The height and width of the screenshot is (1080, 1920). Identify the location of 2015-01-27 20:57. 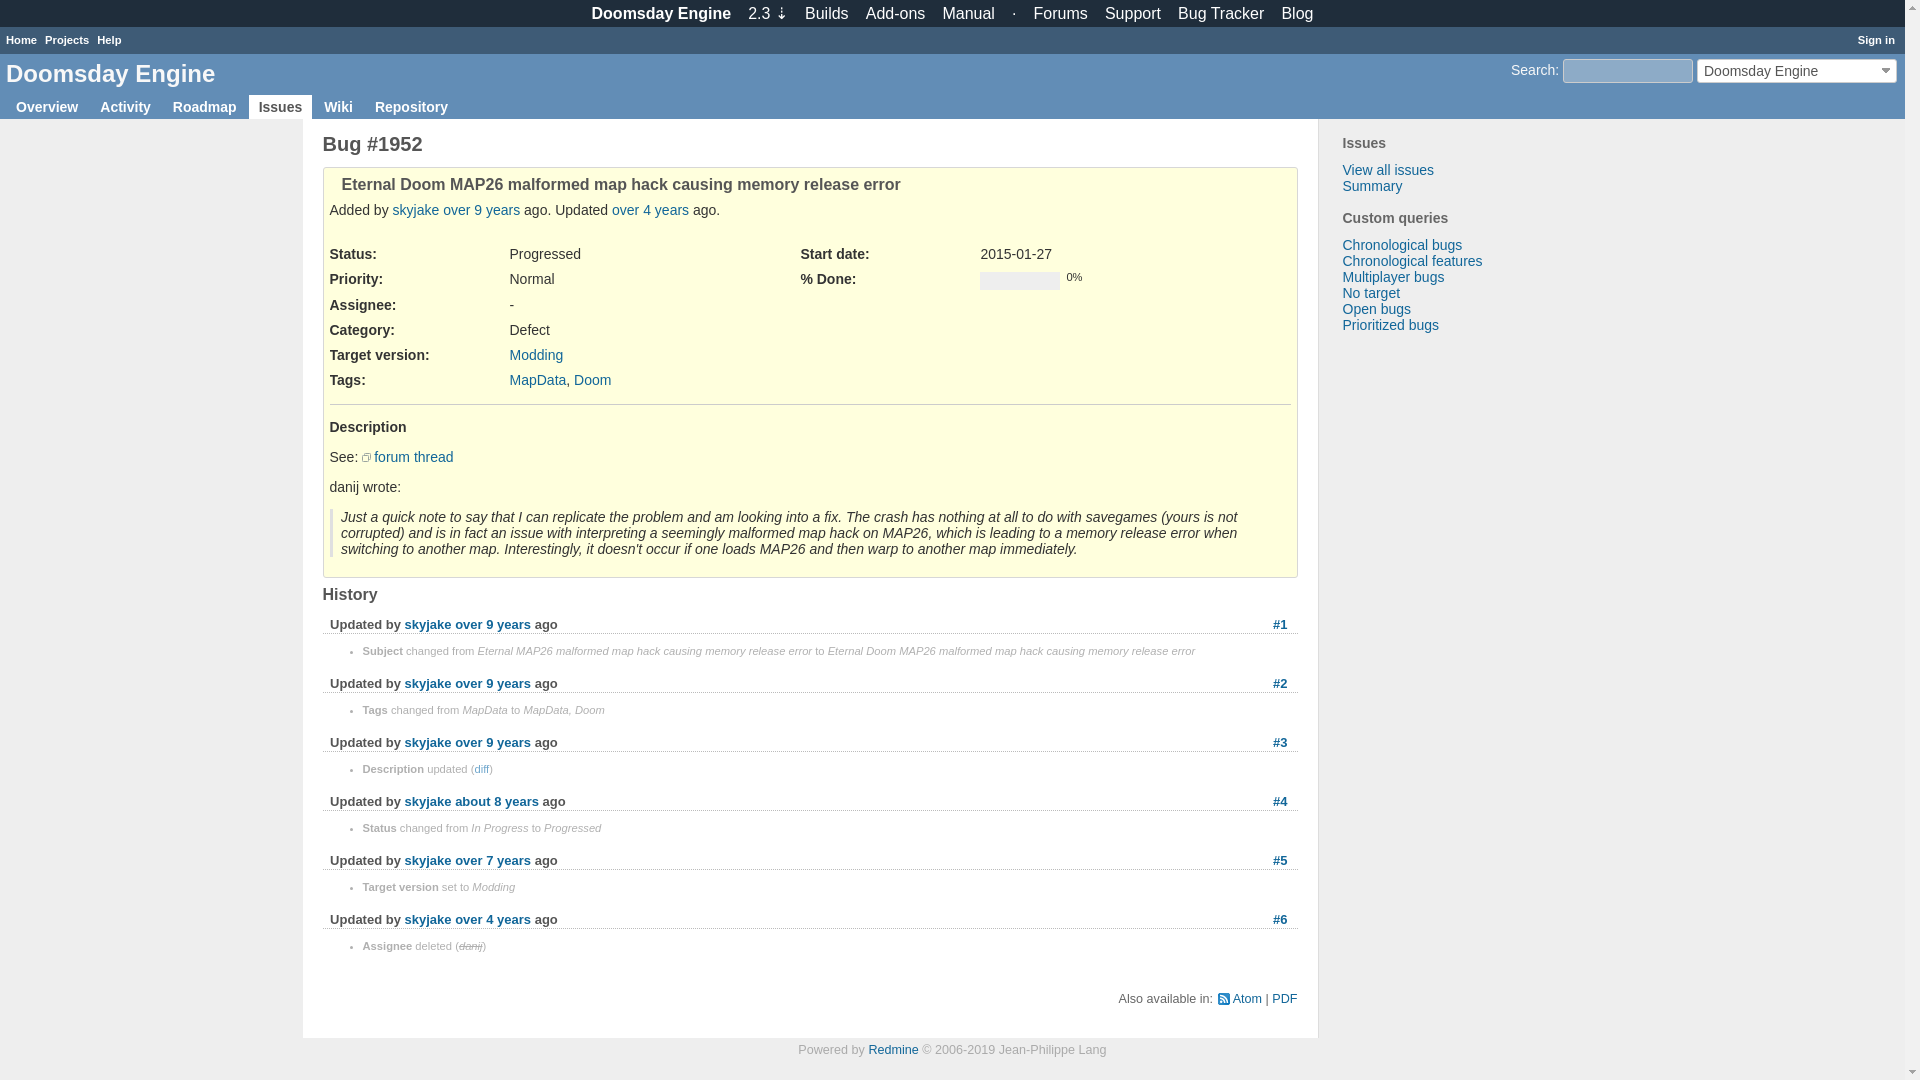
(493, 624).